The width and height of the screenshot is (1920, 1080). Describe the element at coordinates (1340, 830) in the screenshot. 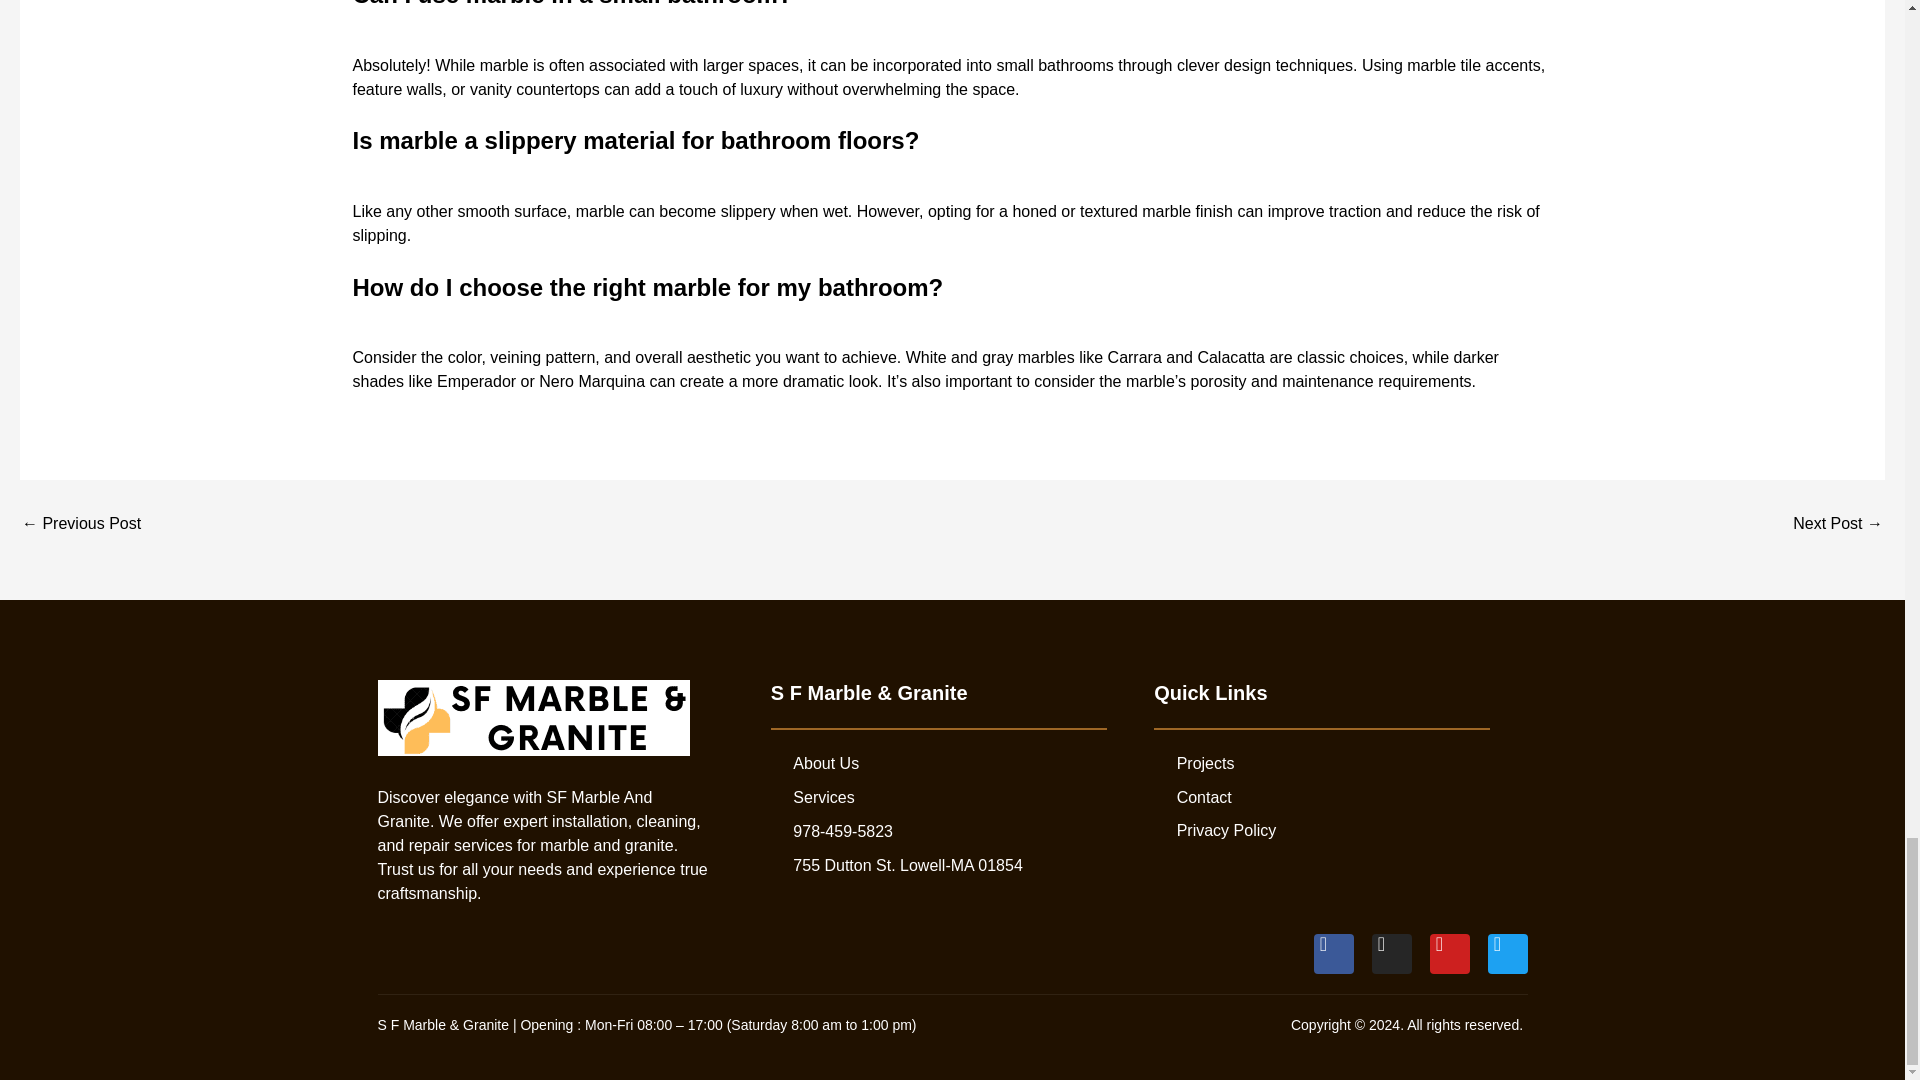

I see `Privacy Policy` at that location.